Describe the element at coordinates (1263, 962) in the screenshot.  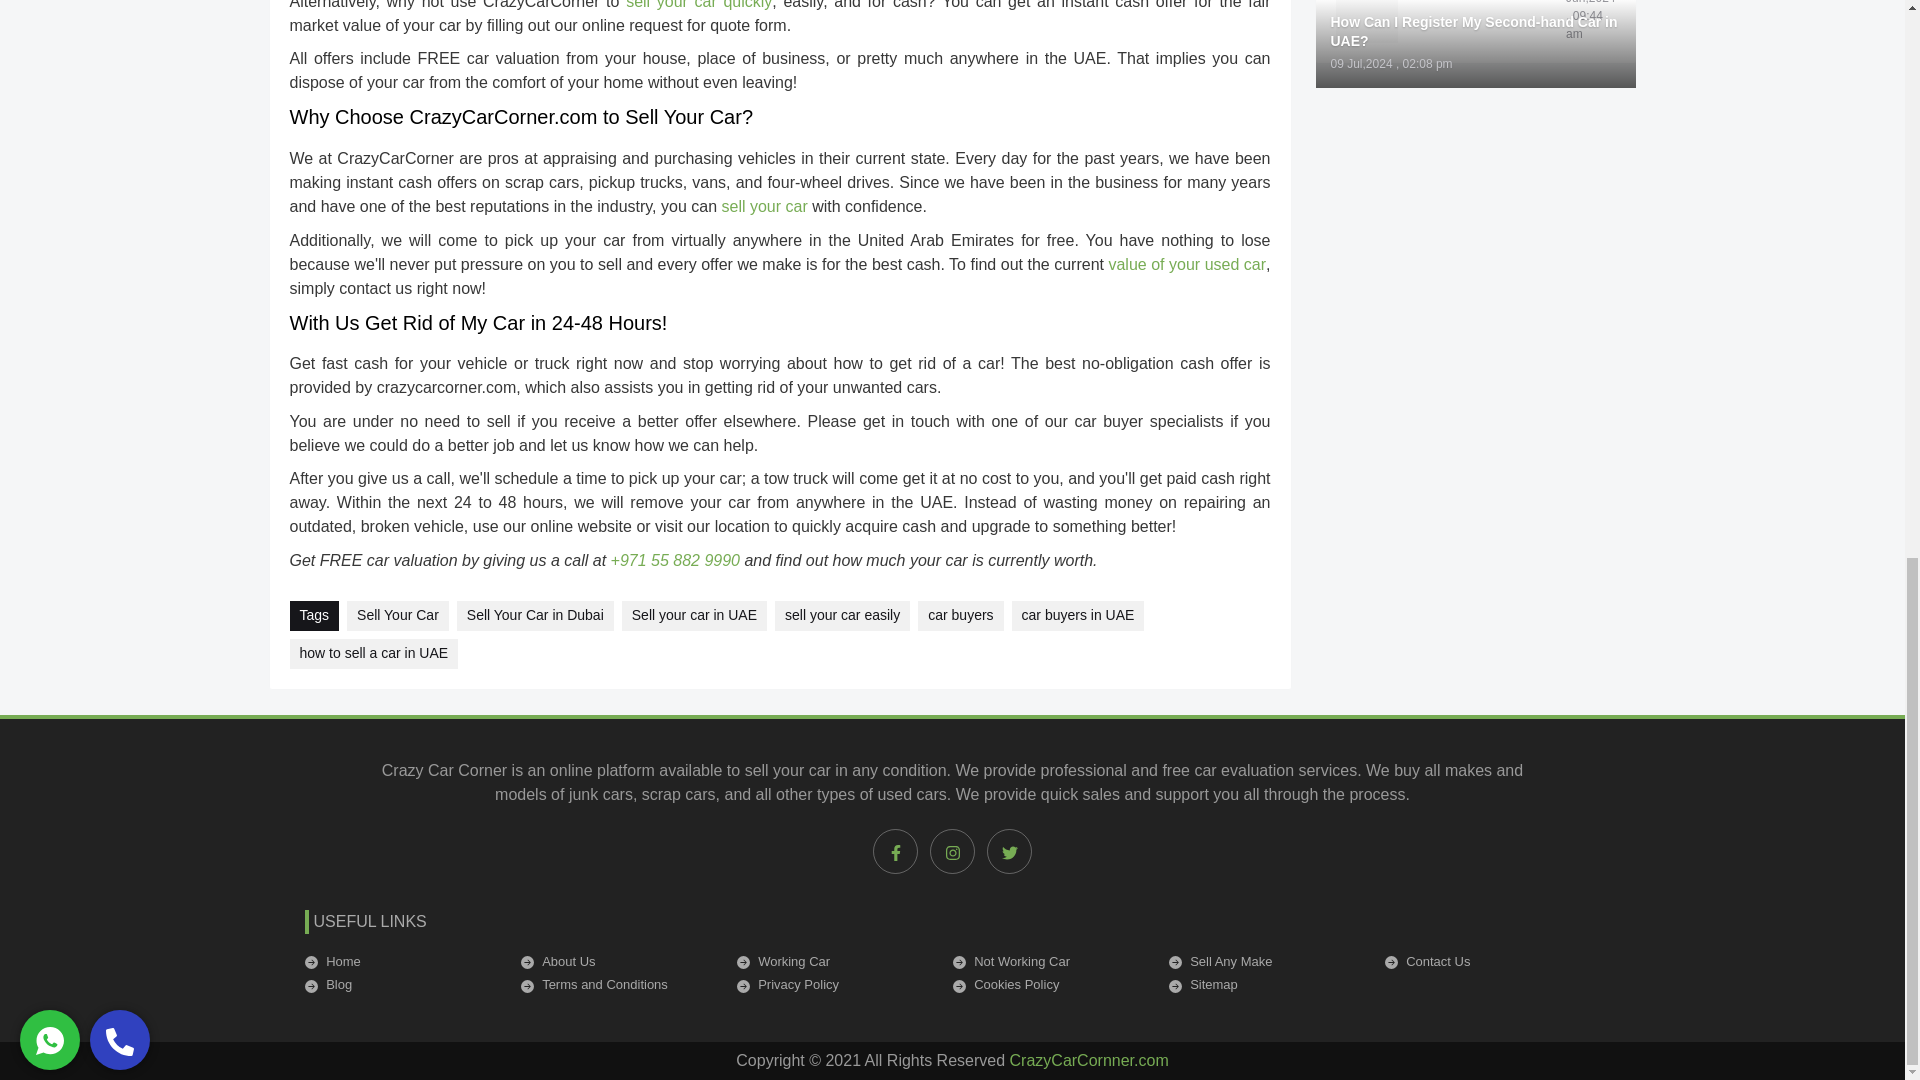
I see `Sell Any Make` at that location.